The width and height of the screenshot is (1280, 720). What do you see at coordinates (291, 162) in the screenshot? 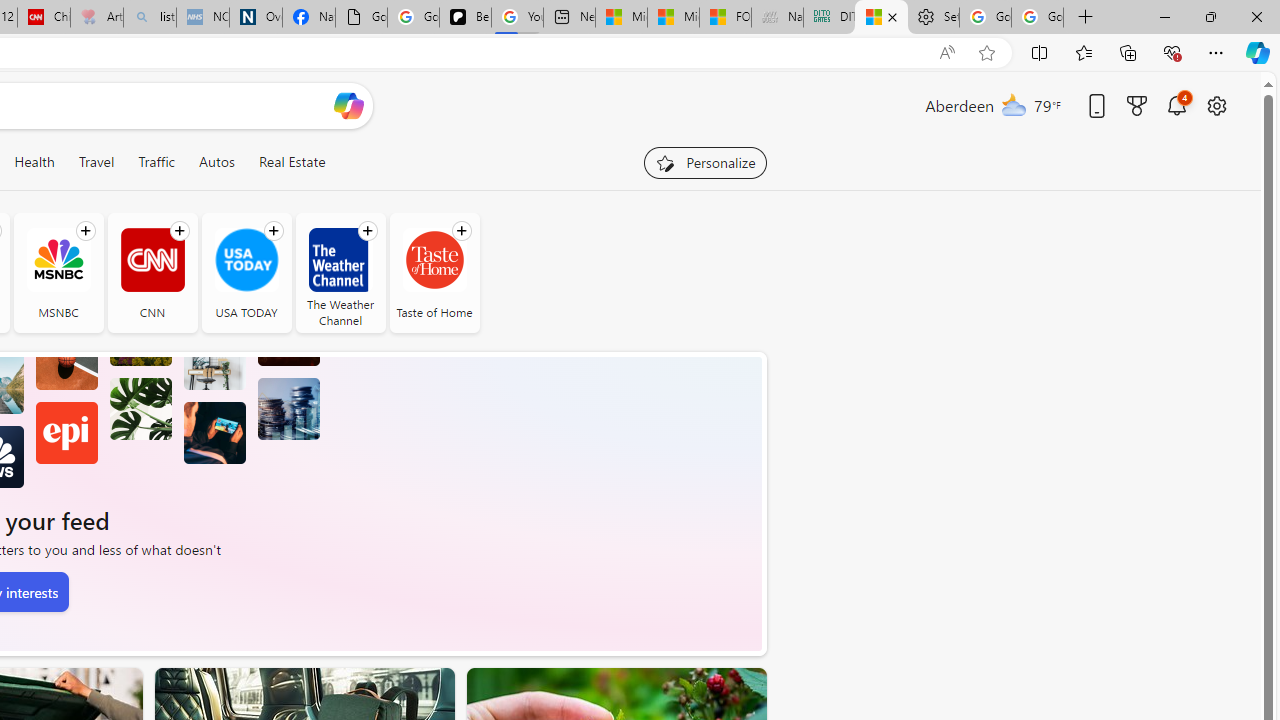
I see `Real Estate` at bounding box center [291, 162].